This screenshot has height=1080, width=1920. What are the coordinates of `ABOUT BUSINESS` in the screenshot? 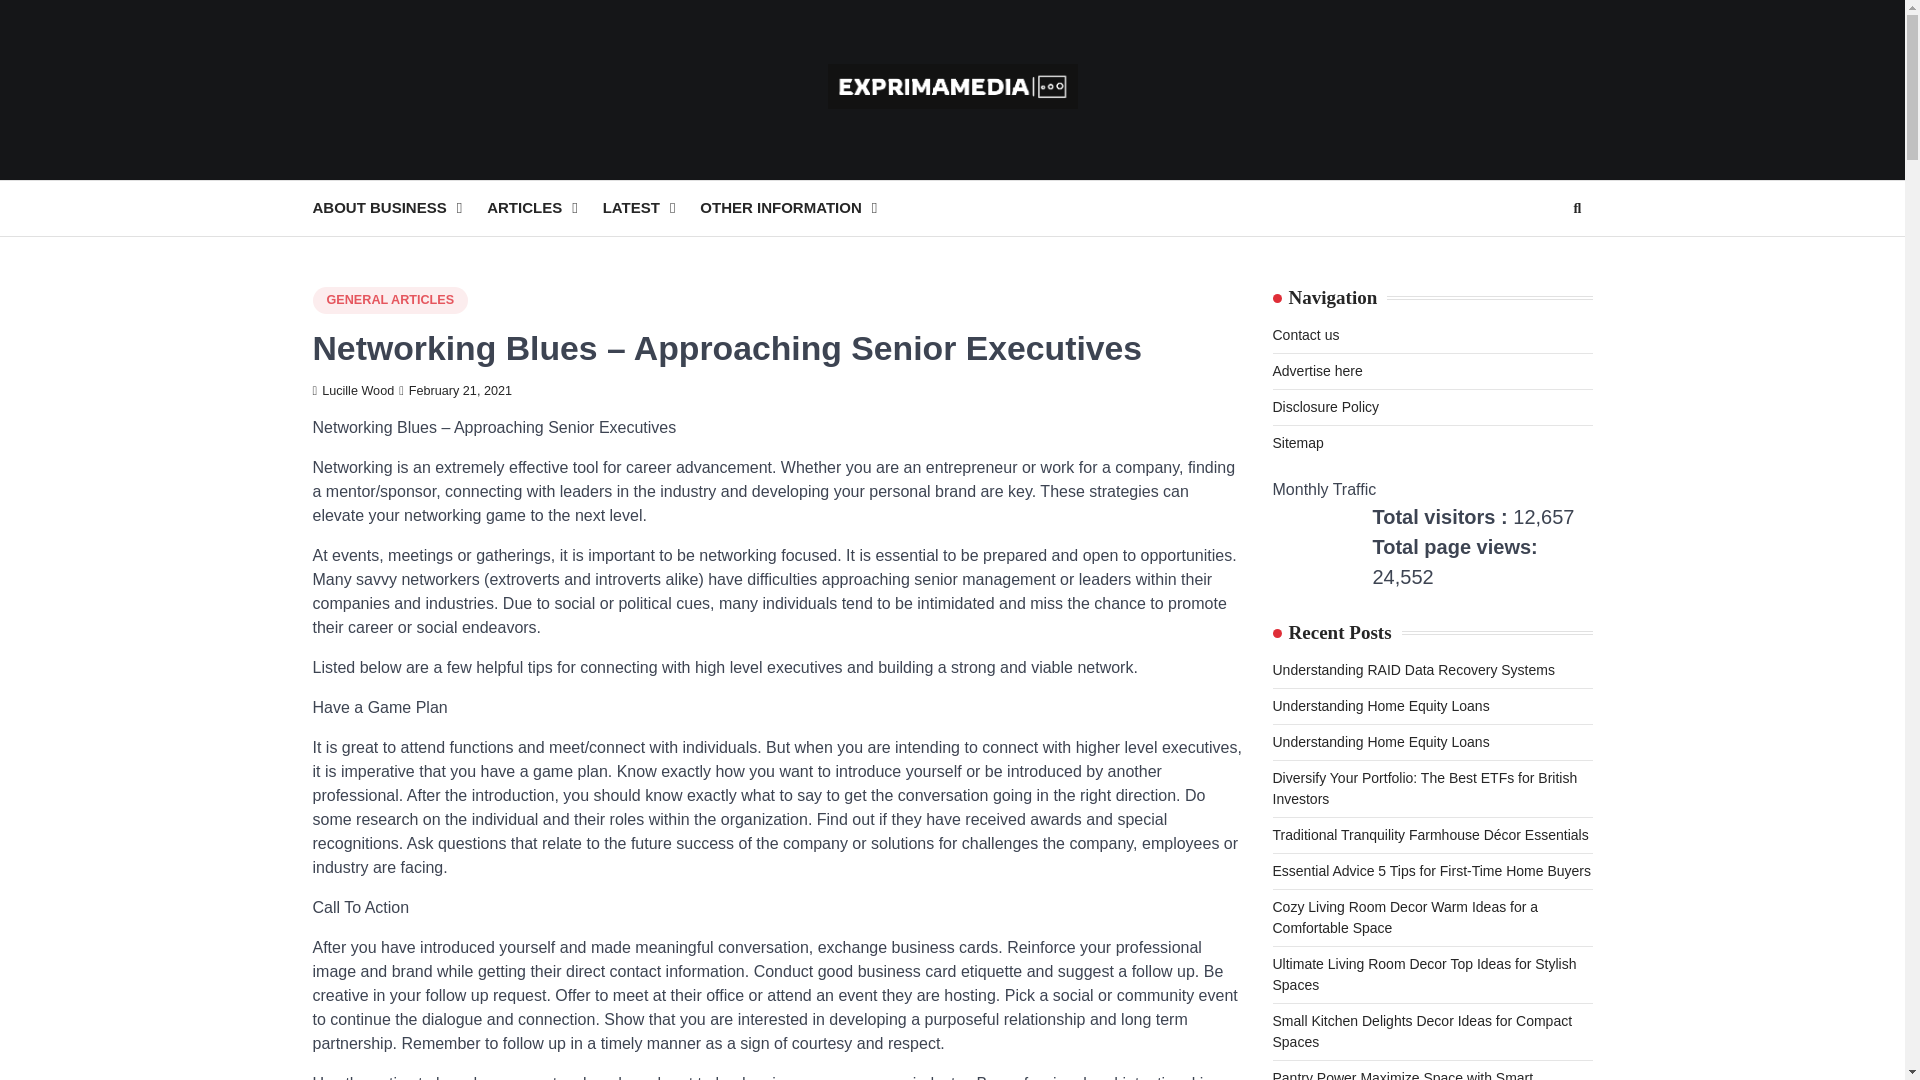 It's located at (399, 208).